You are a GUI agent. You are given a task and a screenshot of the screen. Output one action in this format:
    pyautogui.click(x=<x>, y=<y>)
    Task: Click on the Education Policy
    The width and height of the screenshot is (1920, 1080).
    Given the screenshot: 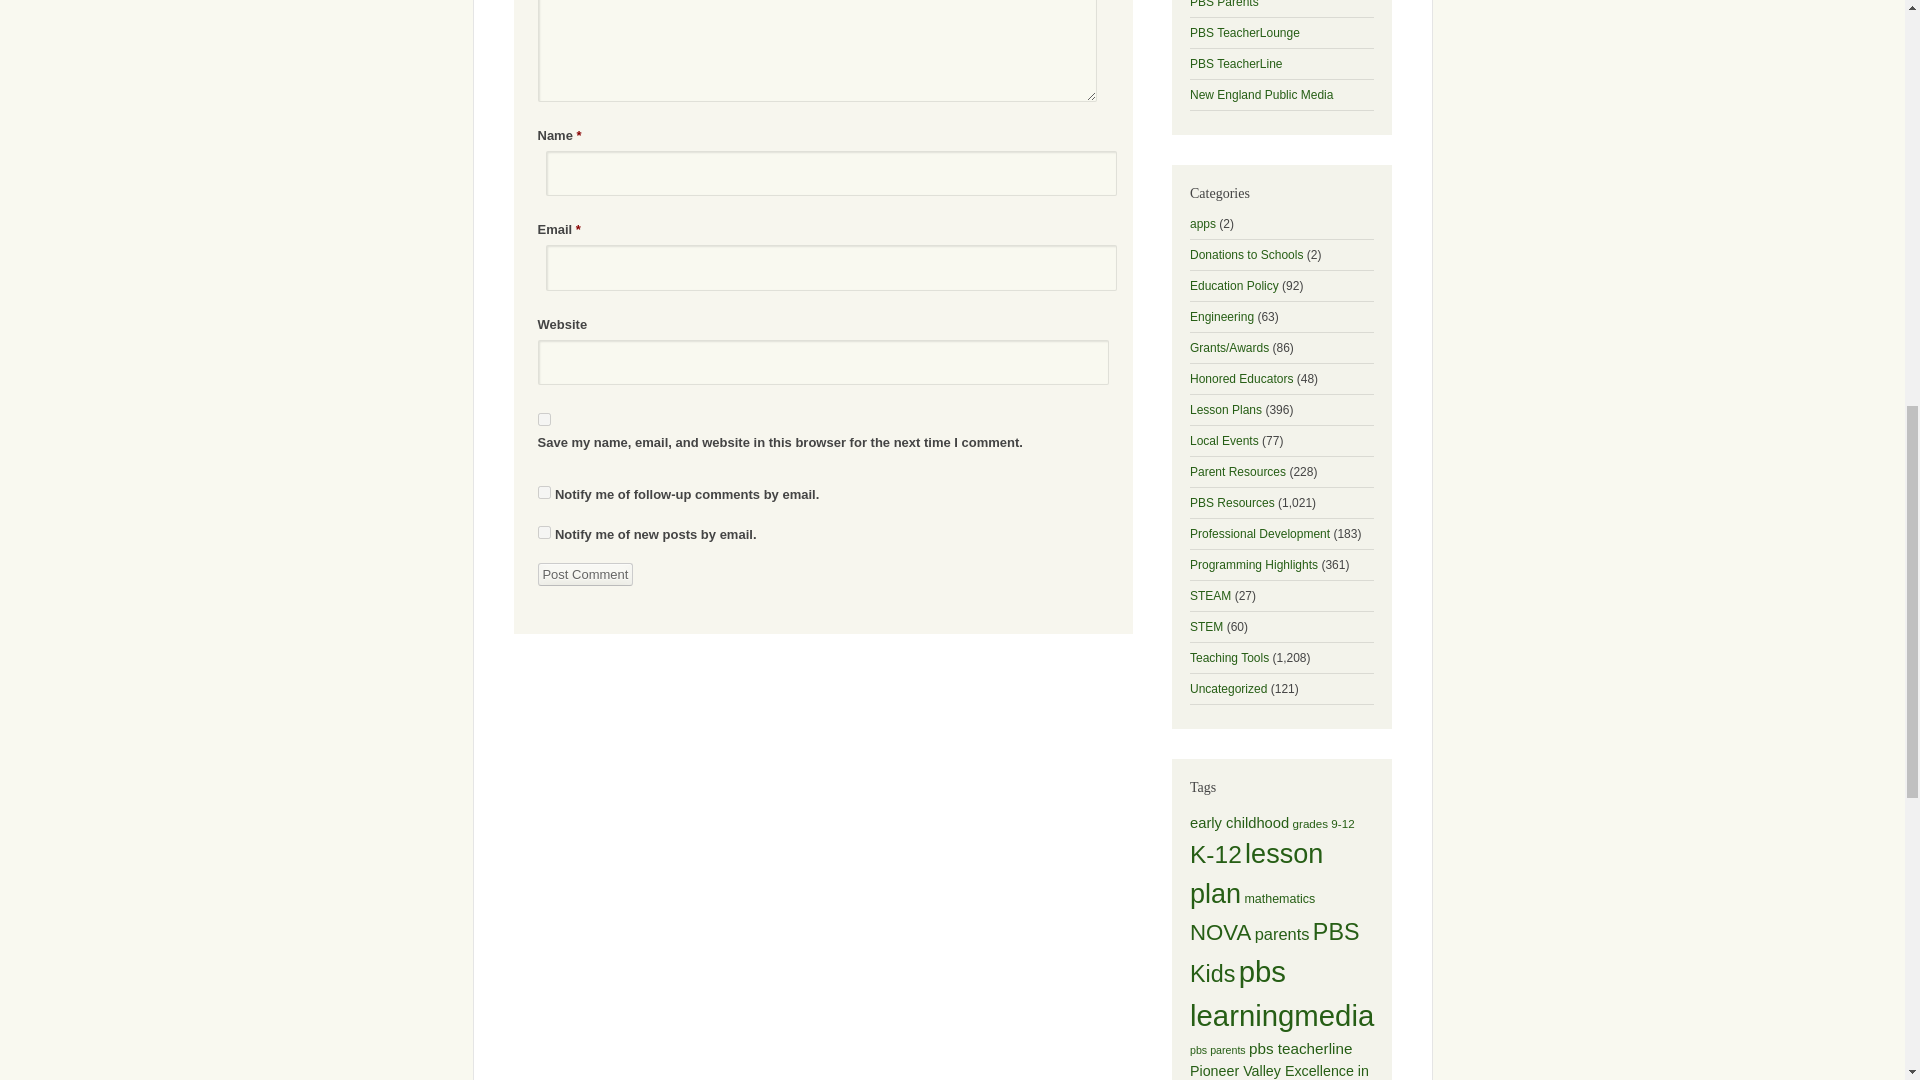 What is the action you would take?
    pyautogui.click(x=1234, y=285)
    